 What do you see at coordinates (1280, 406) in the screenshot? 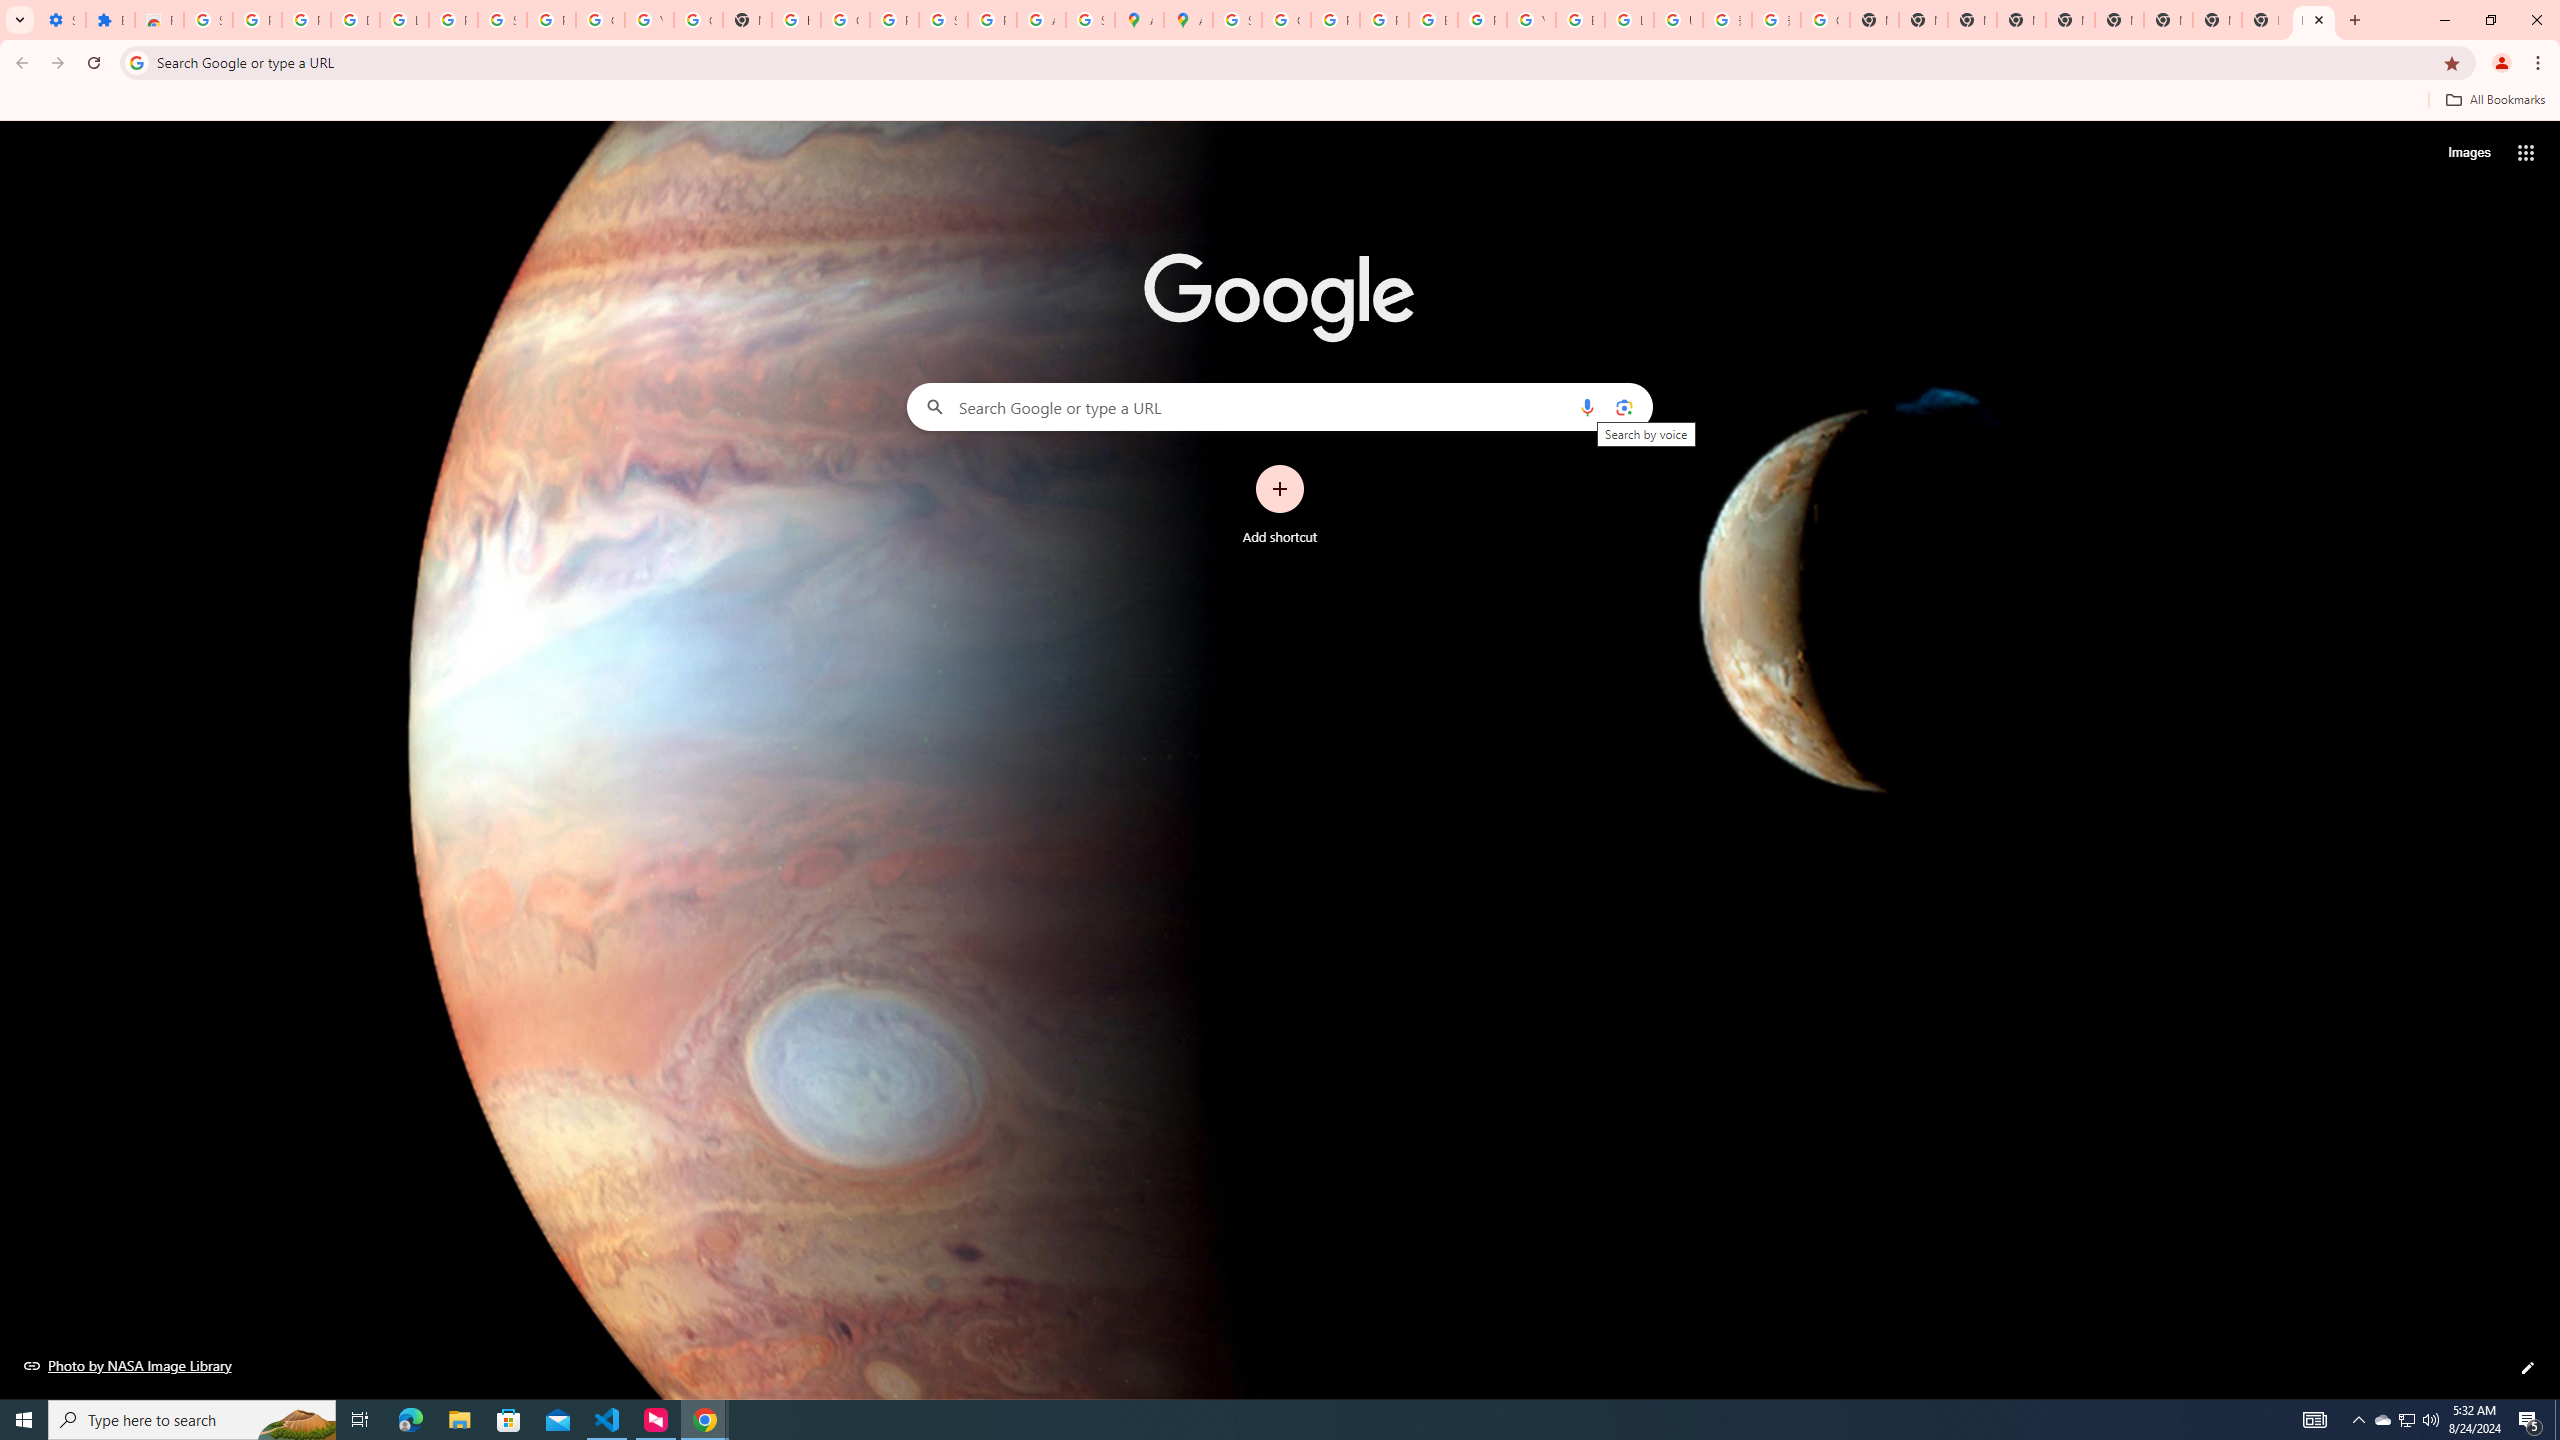
I see `Search Google or type a URL` at bounding box center [1280, 406].